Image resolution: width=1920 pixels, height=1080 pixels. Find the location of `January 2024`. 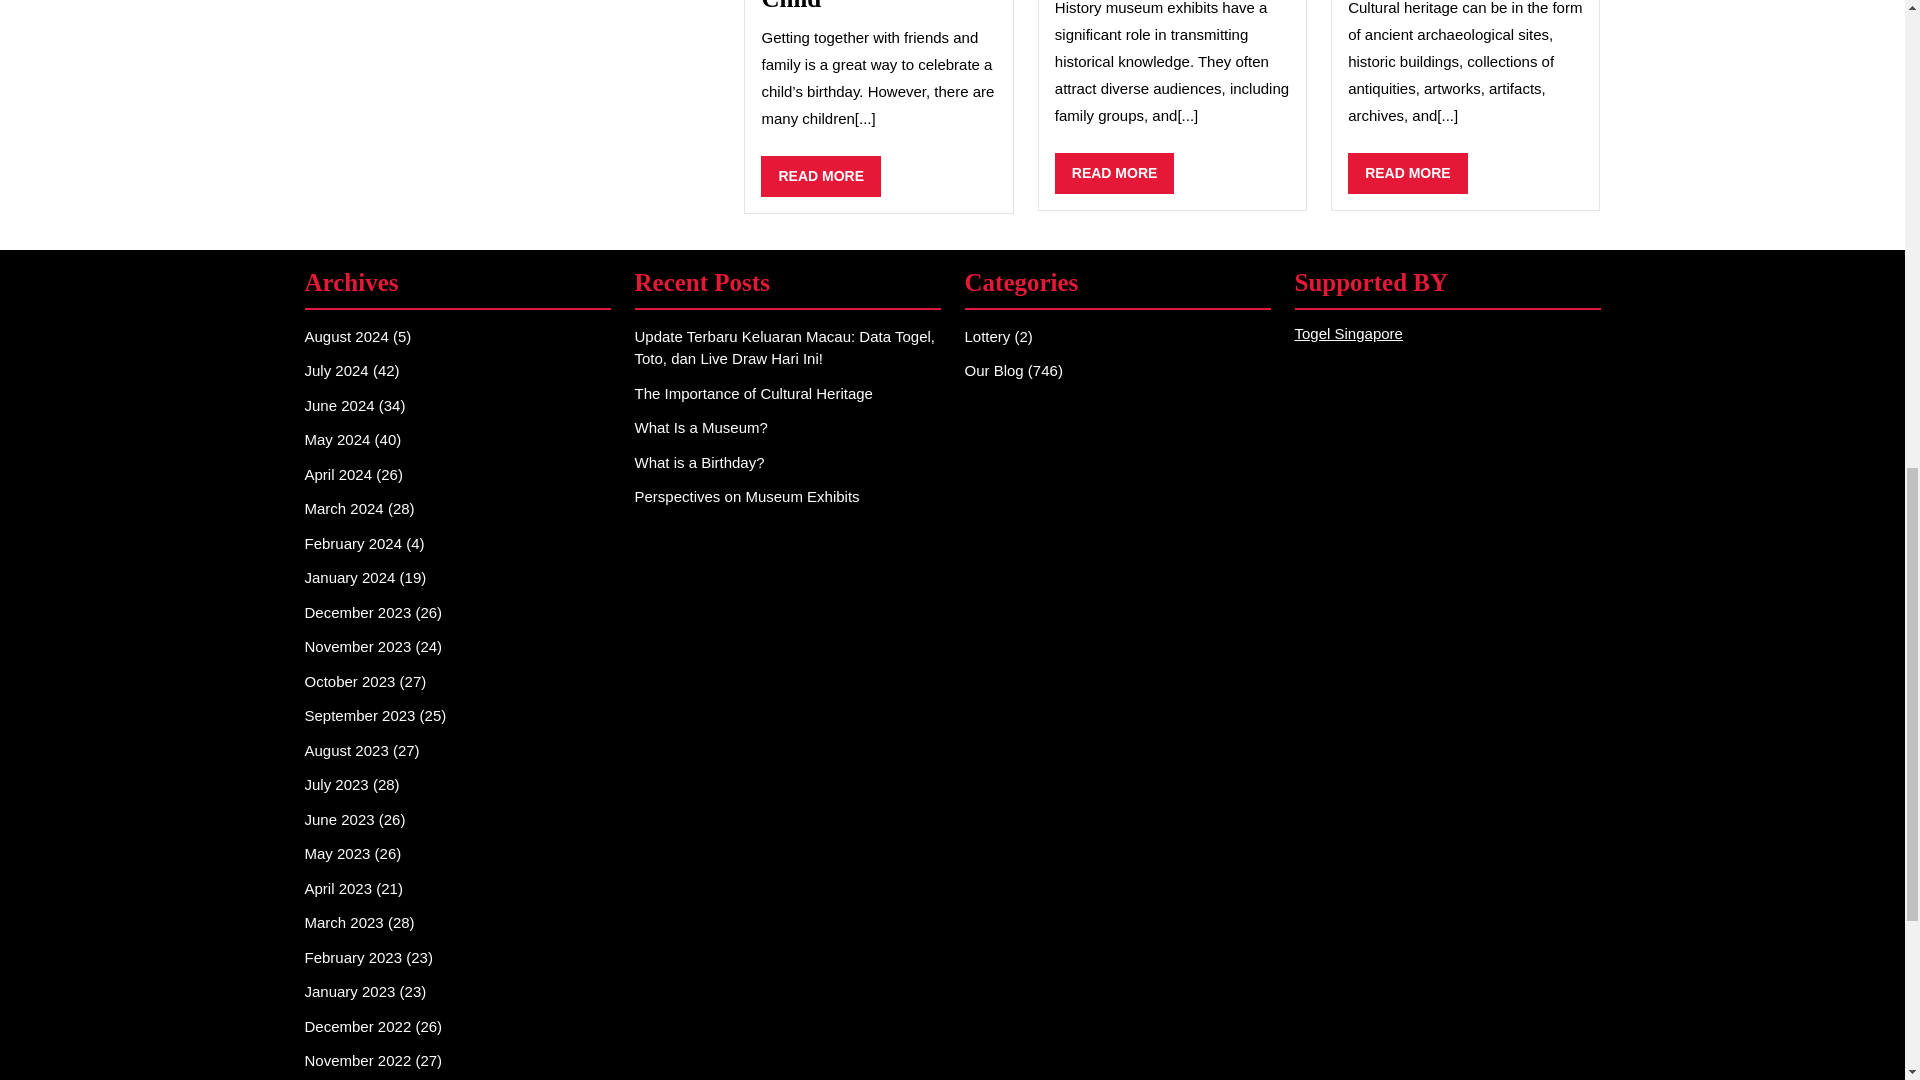

January 2024 is located at coordinates (1408, 174).